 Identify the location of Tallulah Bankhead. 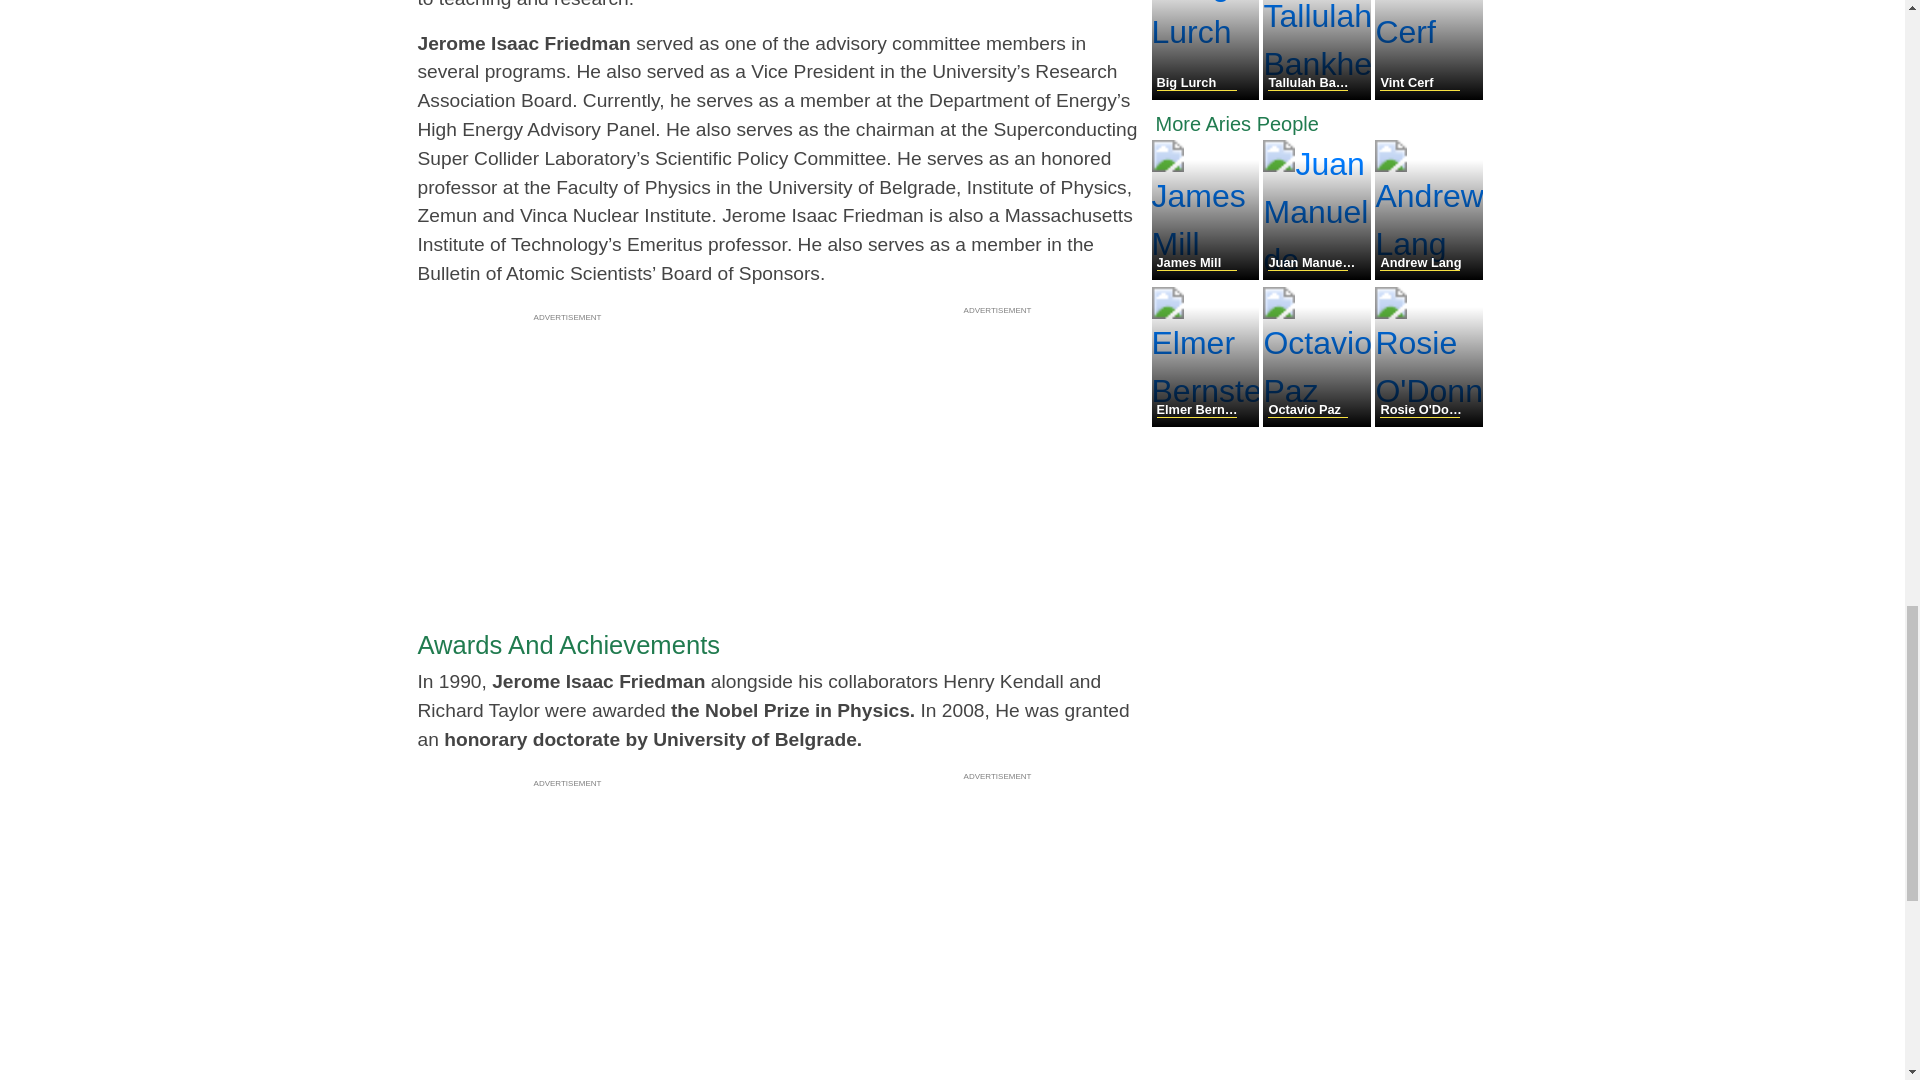
(1318, 94).